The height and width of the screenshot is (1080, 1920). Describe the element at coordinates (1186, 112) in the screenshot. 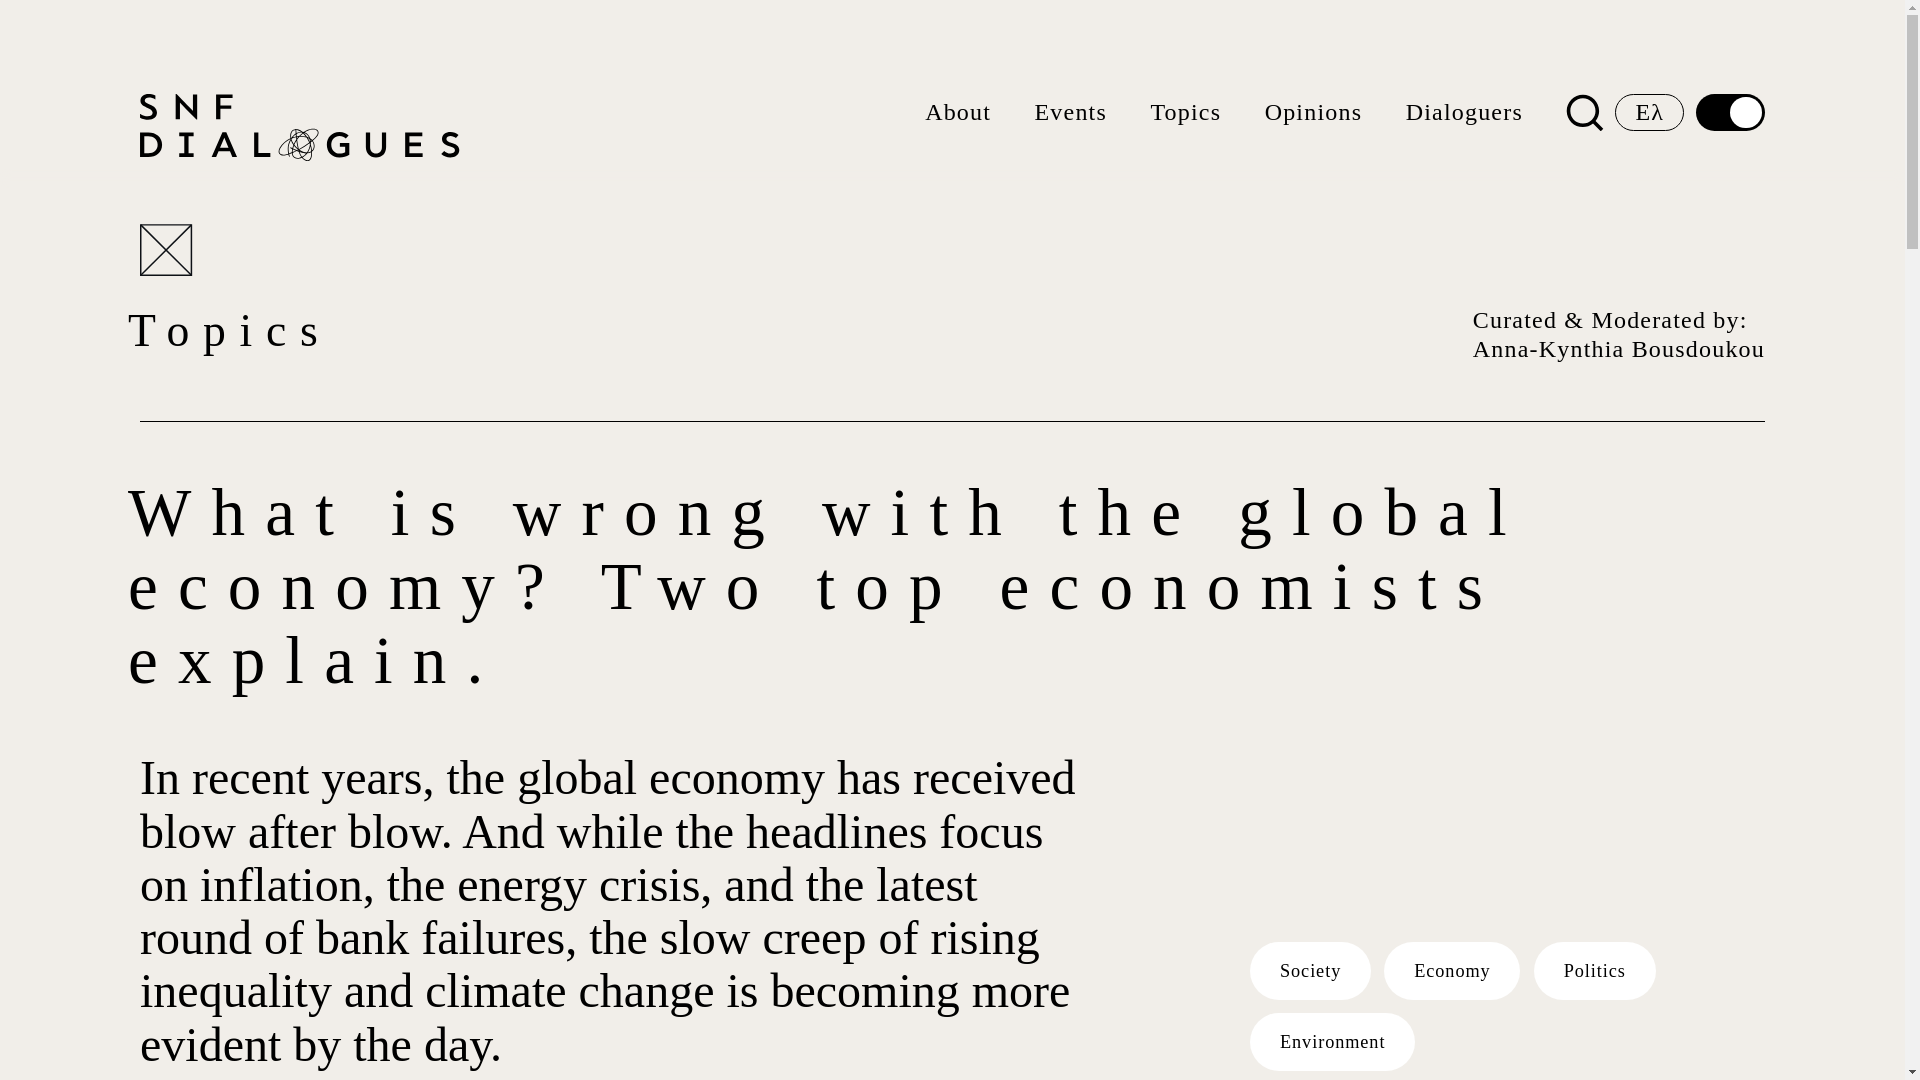

I see `Topics` at that location.